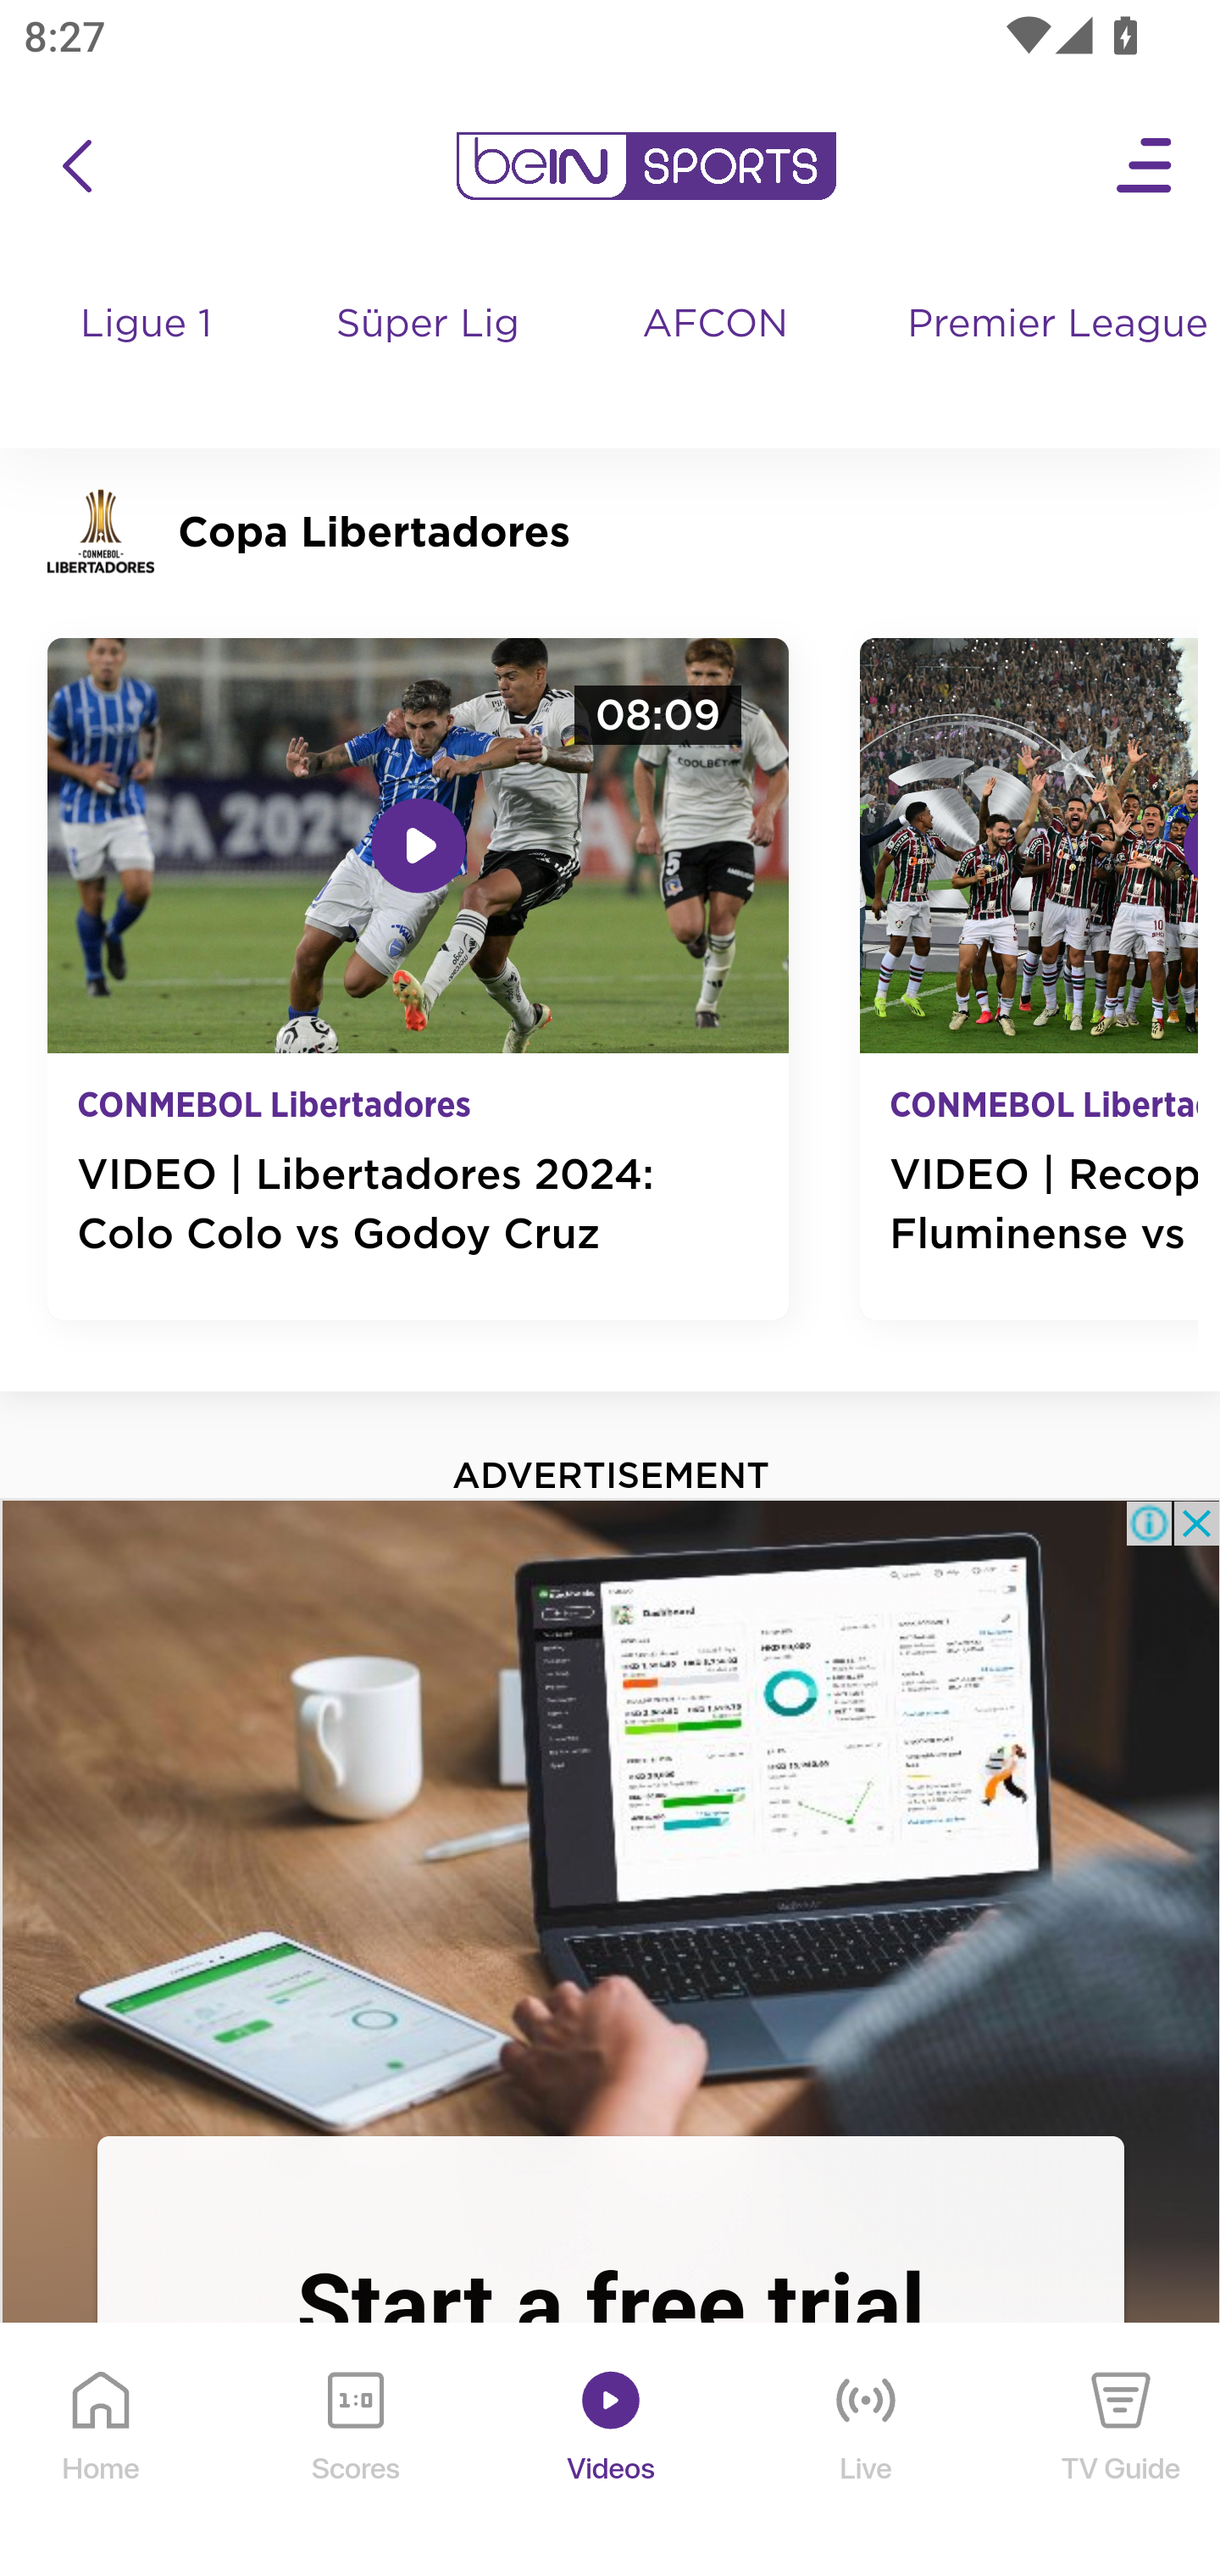  I want to click on Open Menu Icon, so click(1145, 166).